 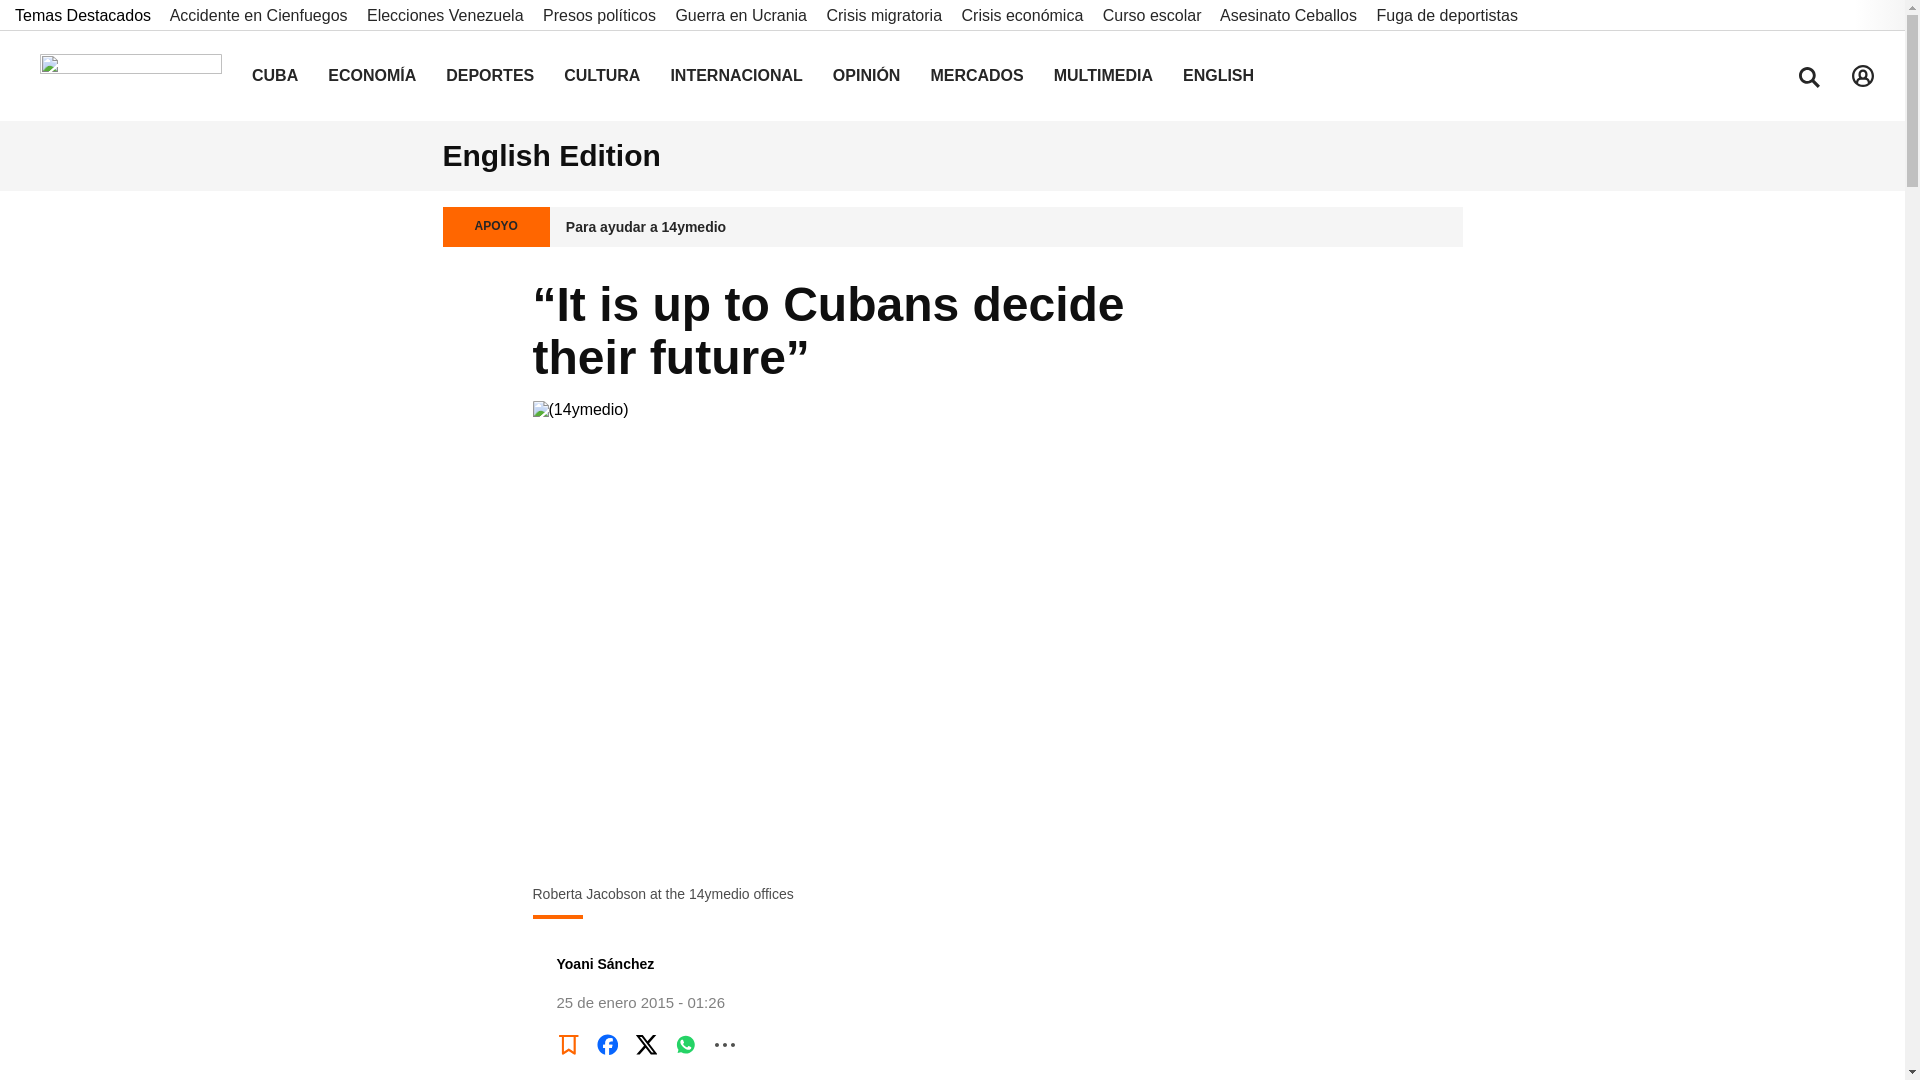 What do you see at coordinates (274, 76) in the screenshot?
I see `Cuba` at bounding box center [274, 76].